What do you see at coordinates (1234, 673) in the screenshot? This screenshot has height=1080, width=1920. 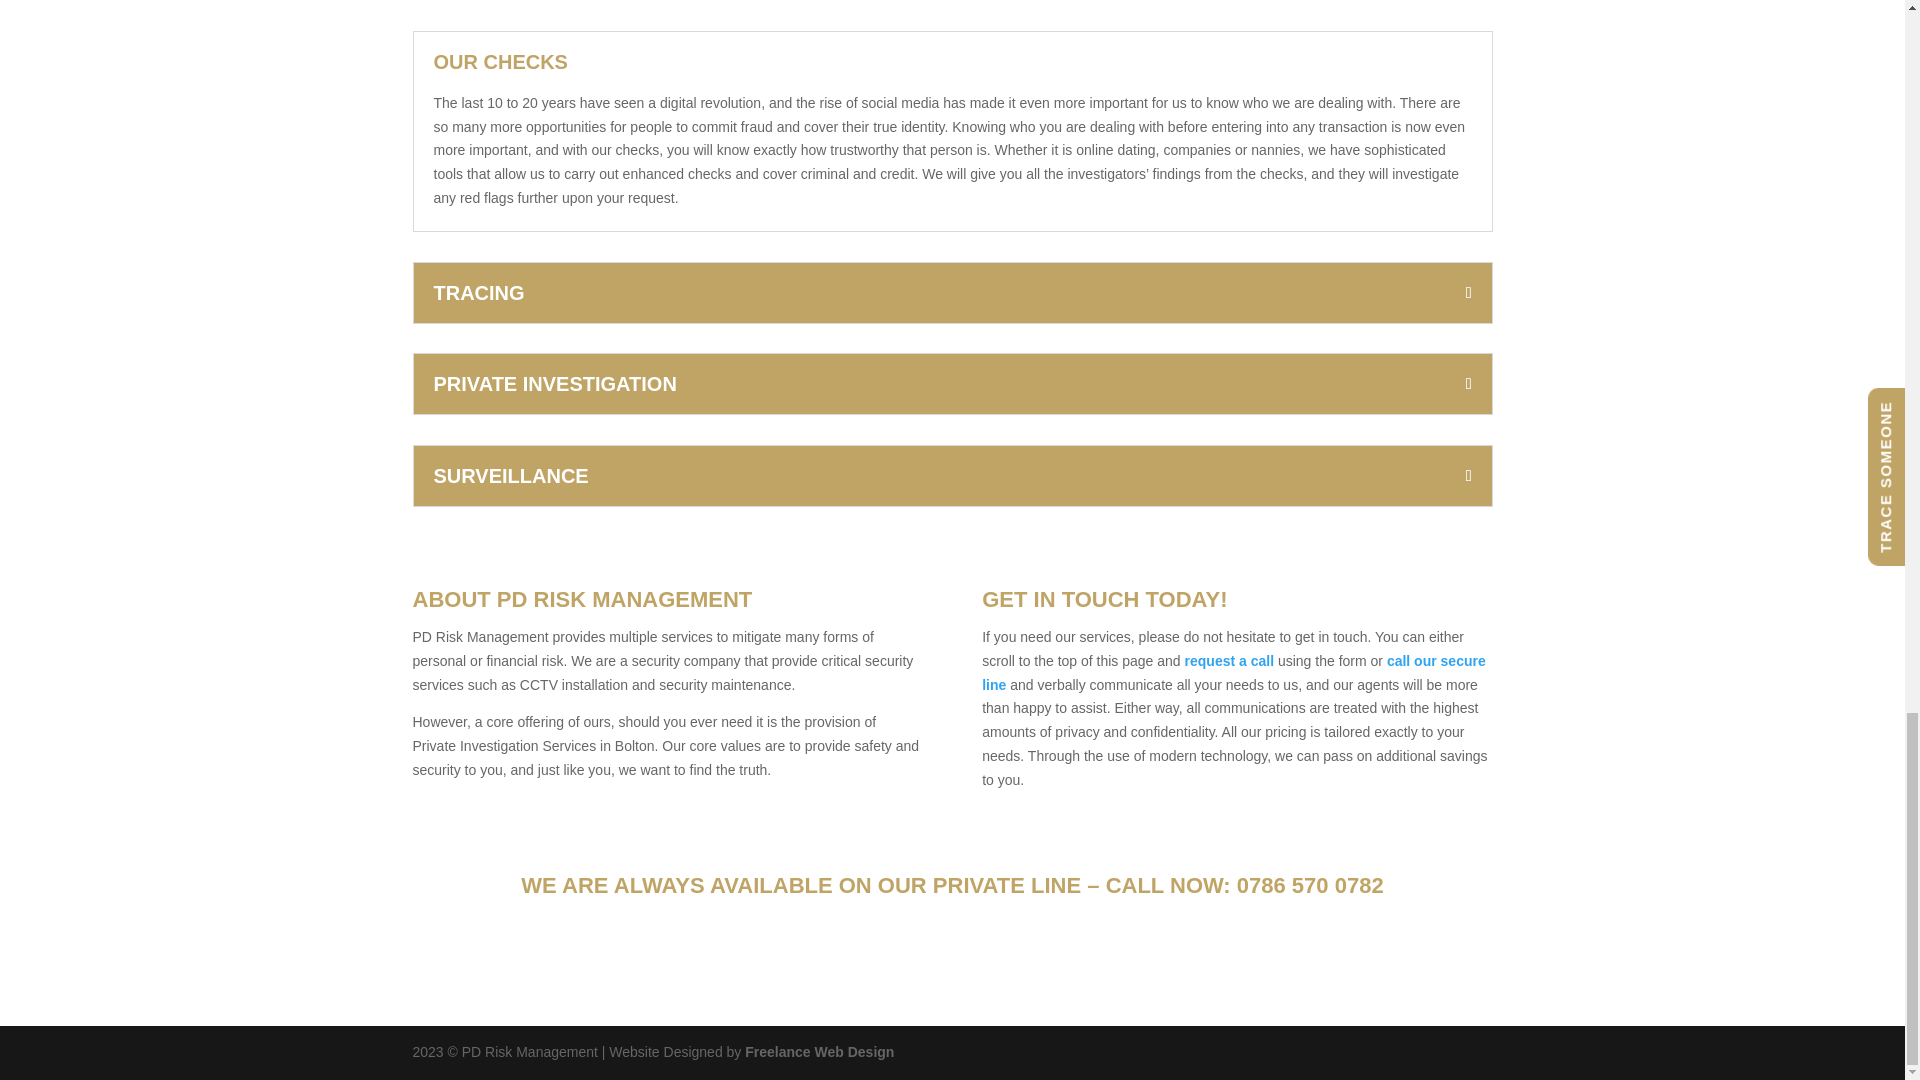 I see `call our secure line` at bounding box center [1234, 673].